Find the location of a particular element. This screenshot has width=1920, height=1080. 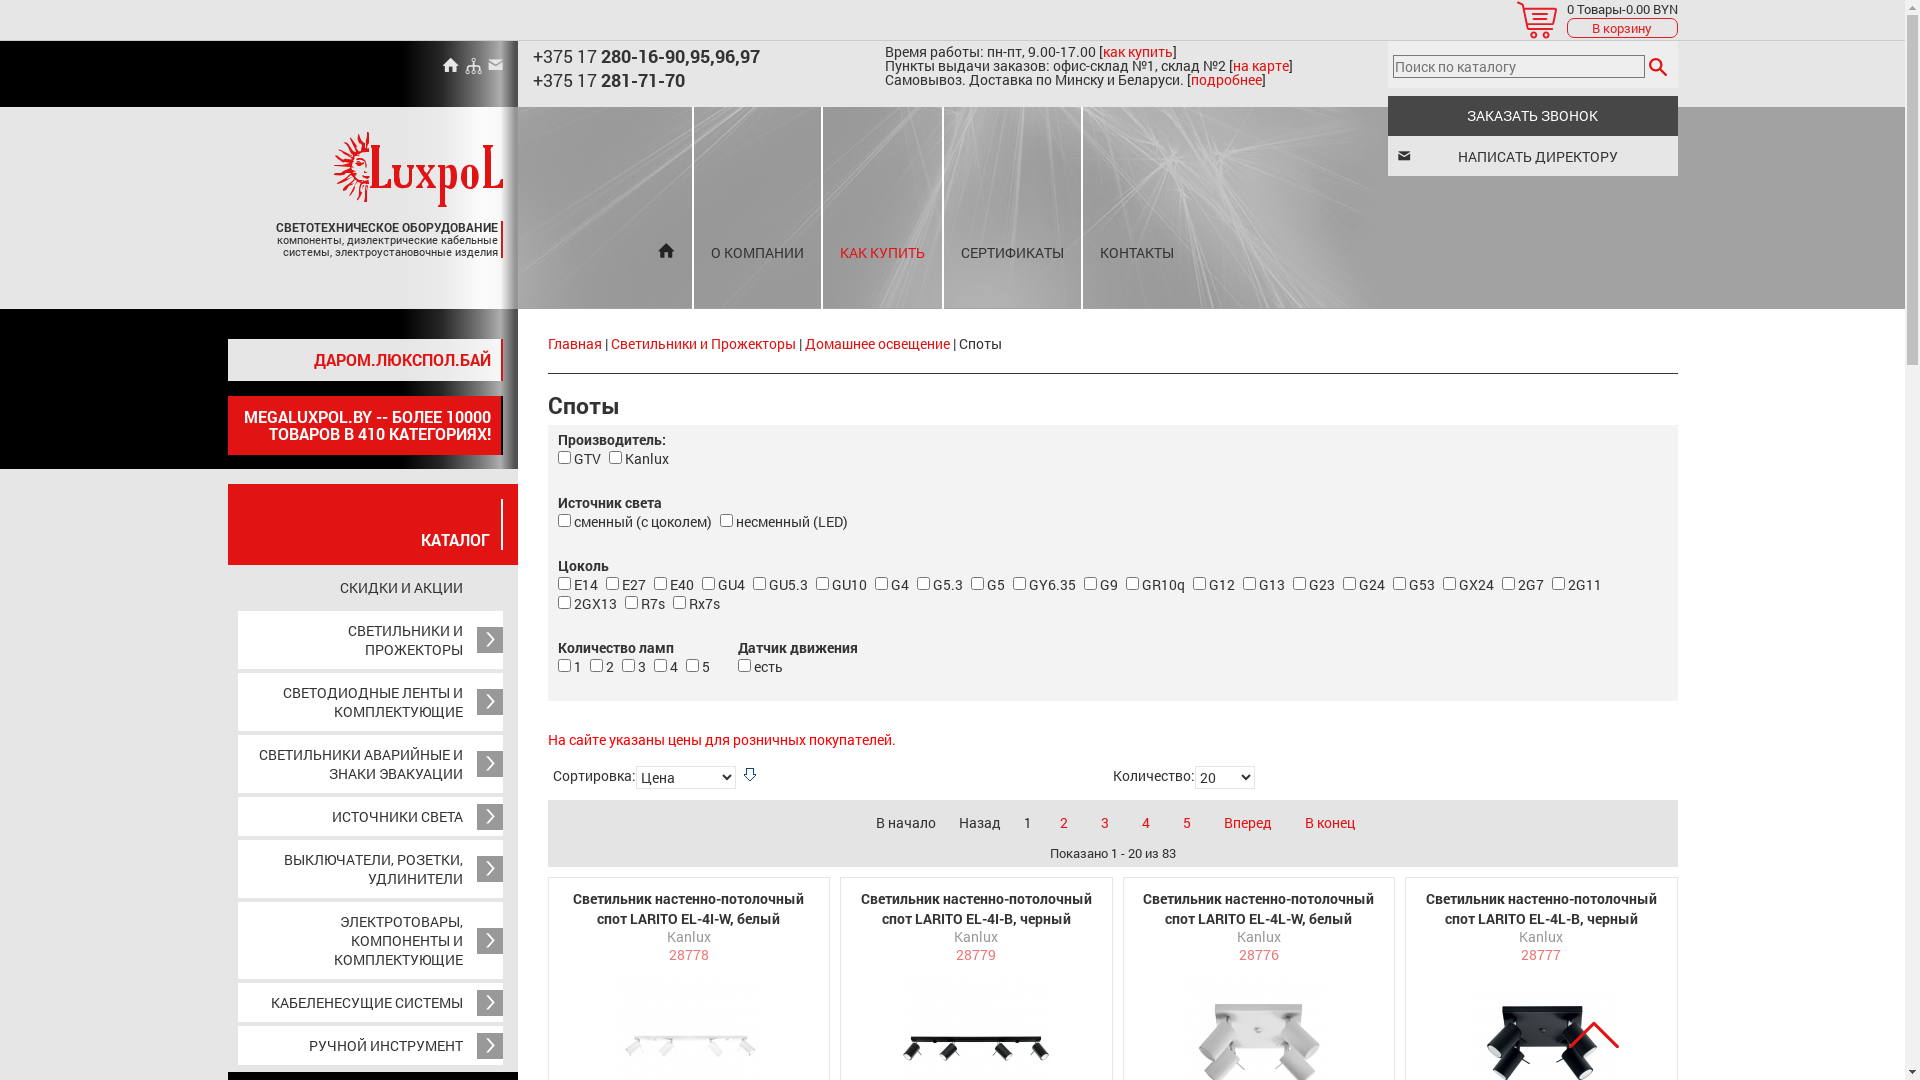

24 is located at coordinates (758, 584).